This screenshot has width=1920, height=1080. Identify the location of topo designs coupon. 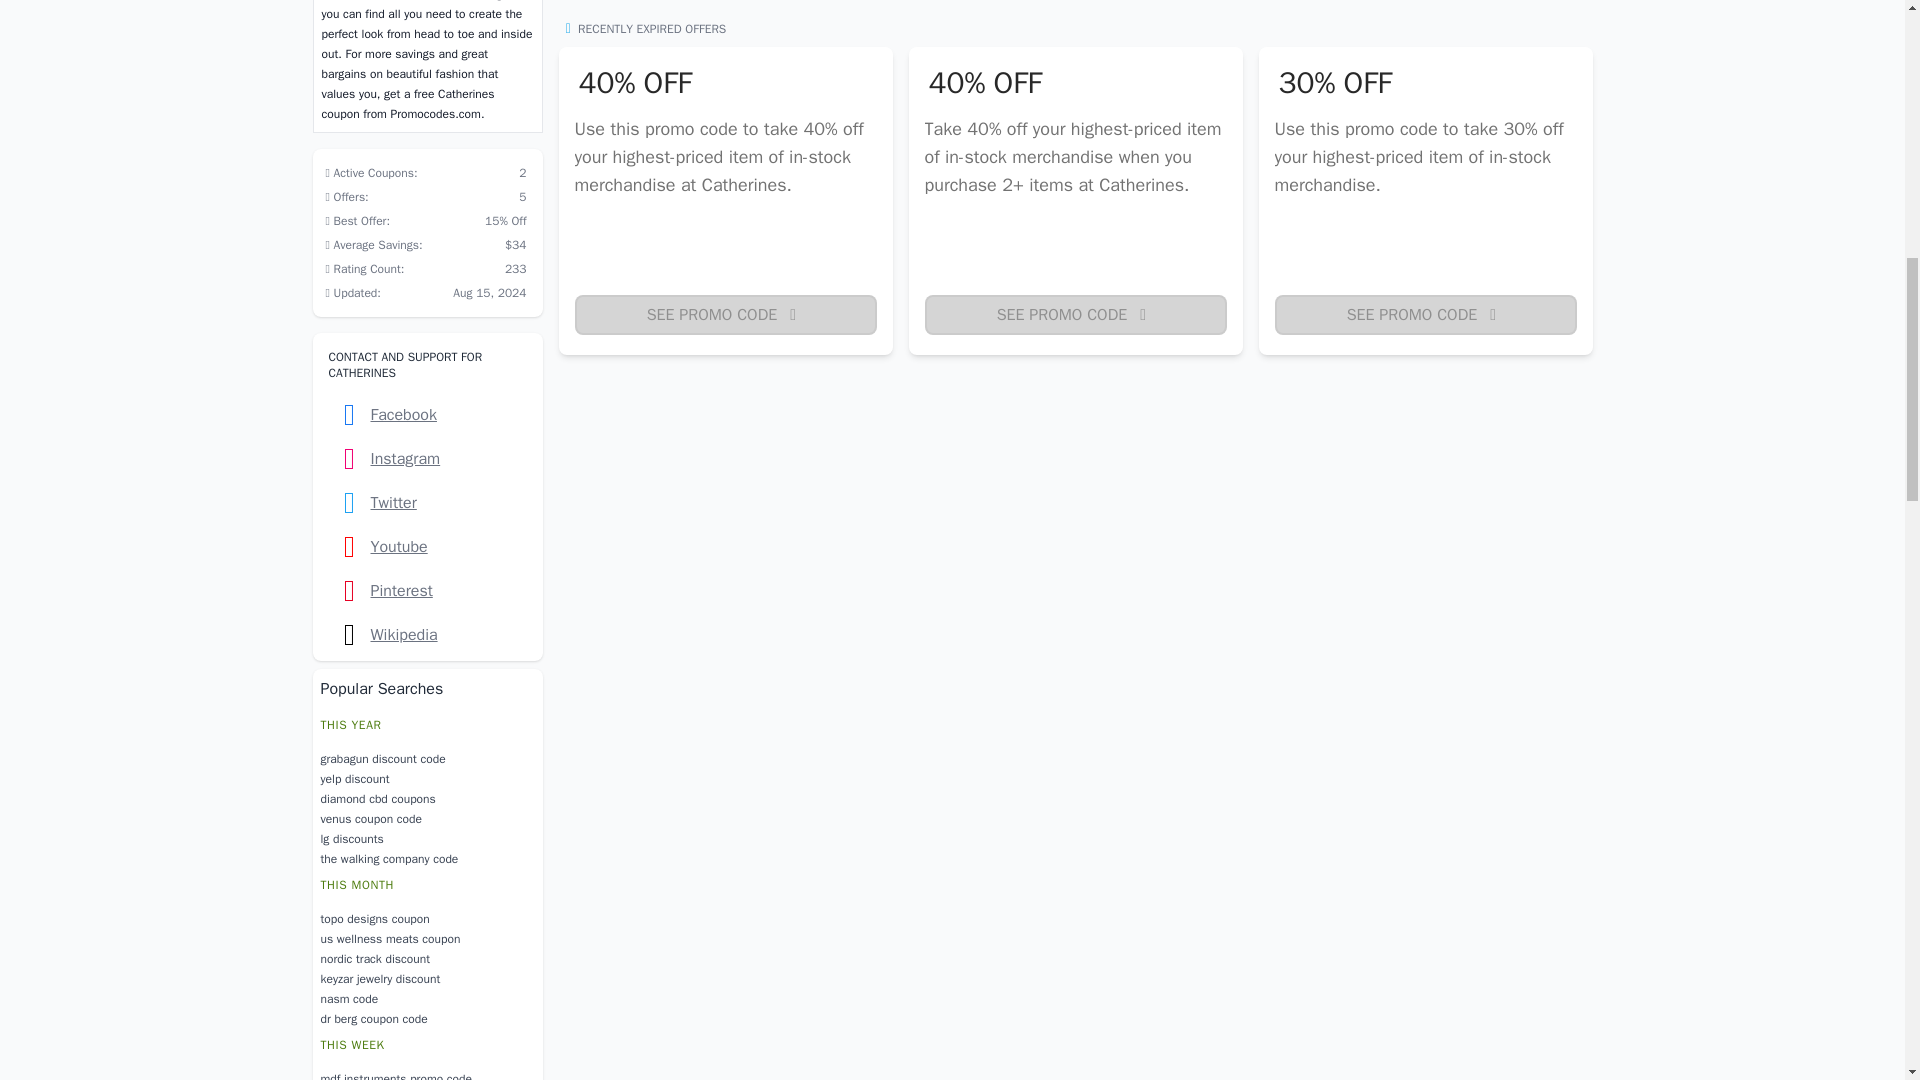
(426, 918).